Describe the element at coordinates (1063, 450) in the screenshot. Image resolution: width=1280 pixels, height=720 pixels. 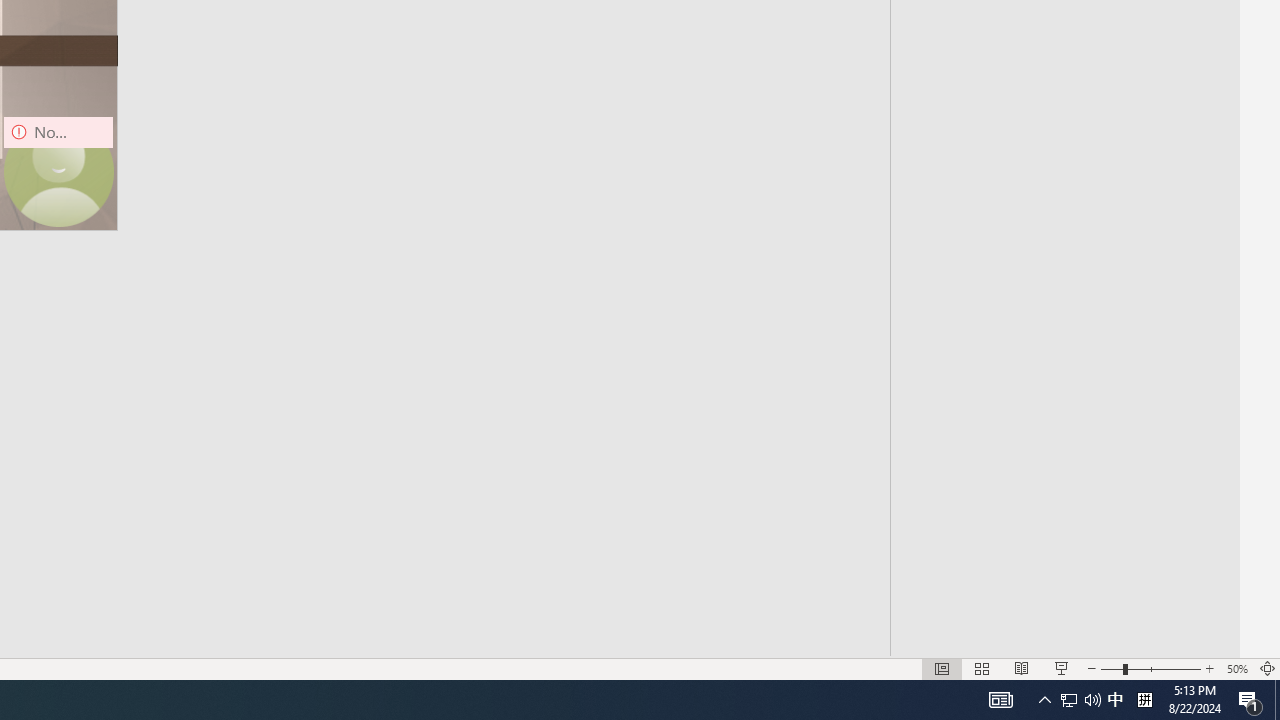
I see `Czech` at that location.